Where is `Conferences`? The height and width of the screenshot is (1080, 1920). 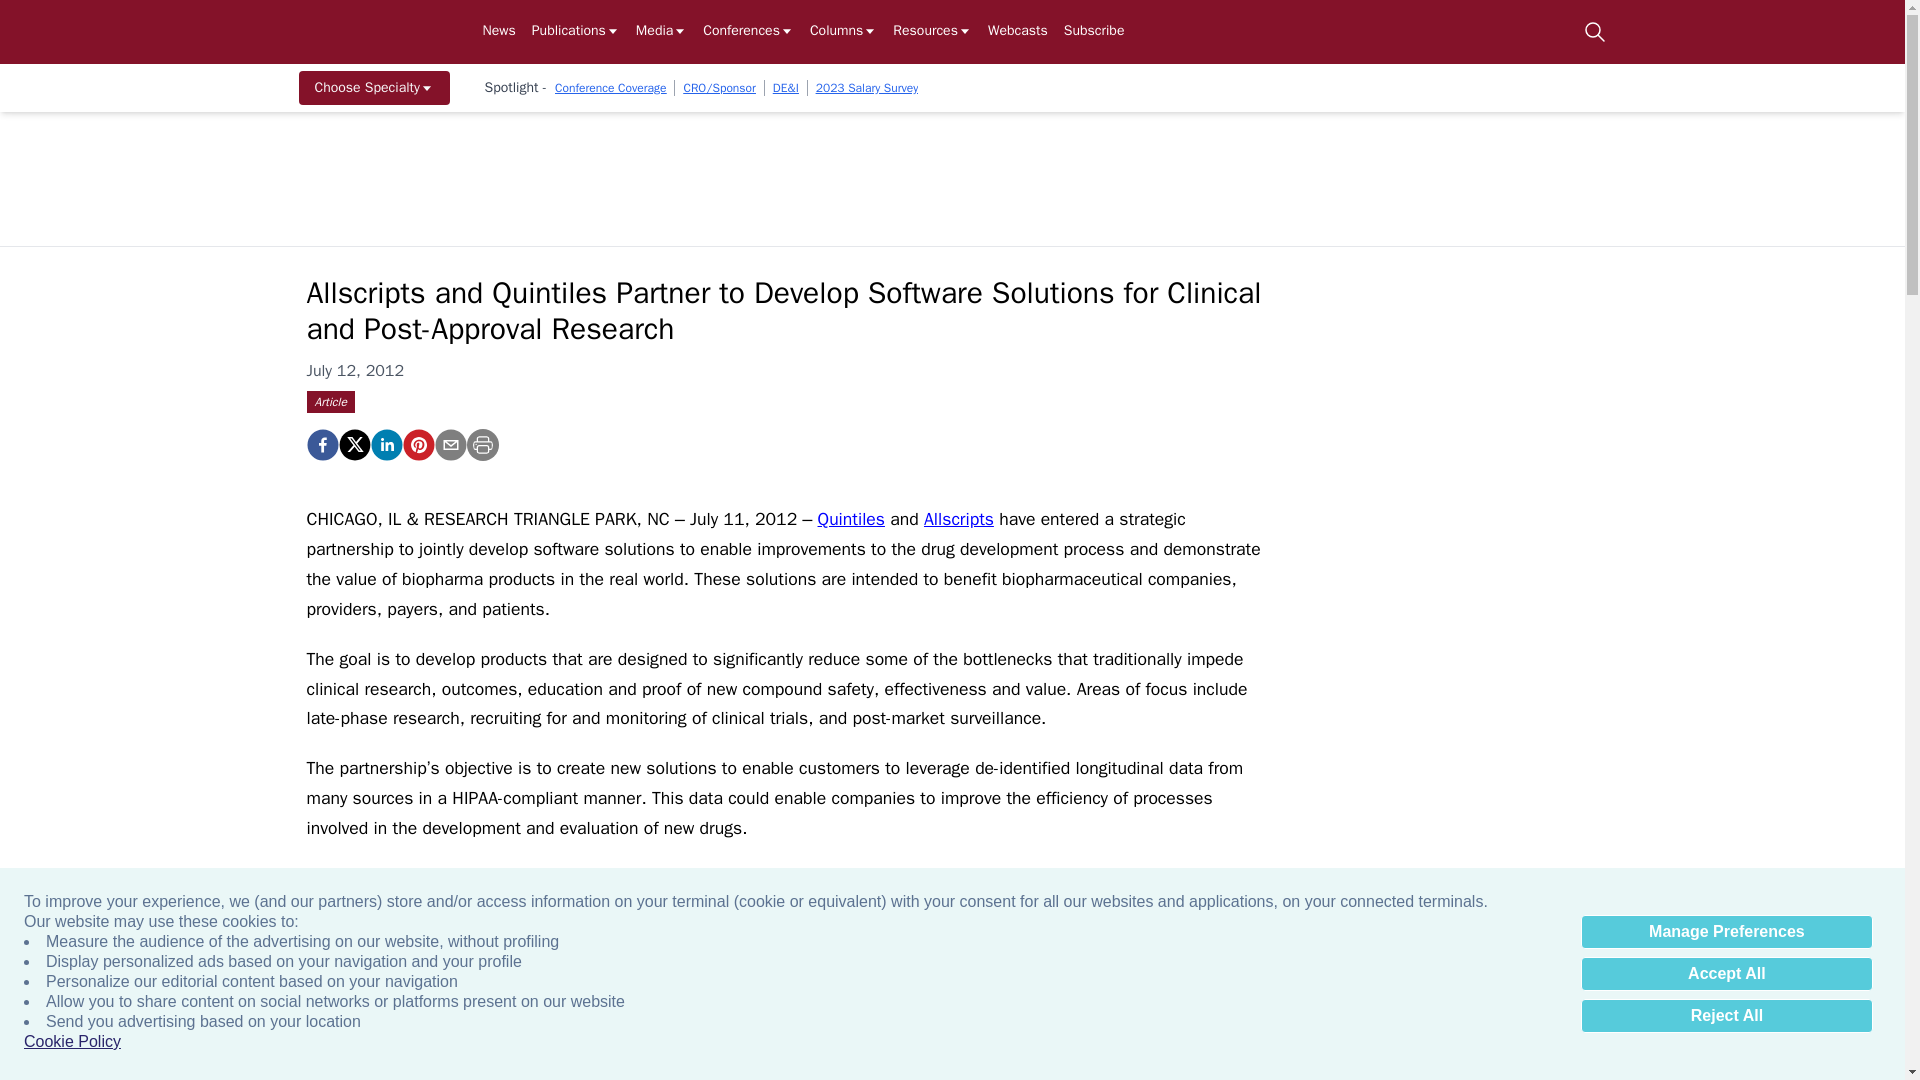 Conferences is located at coordinates (748, 32).